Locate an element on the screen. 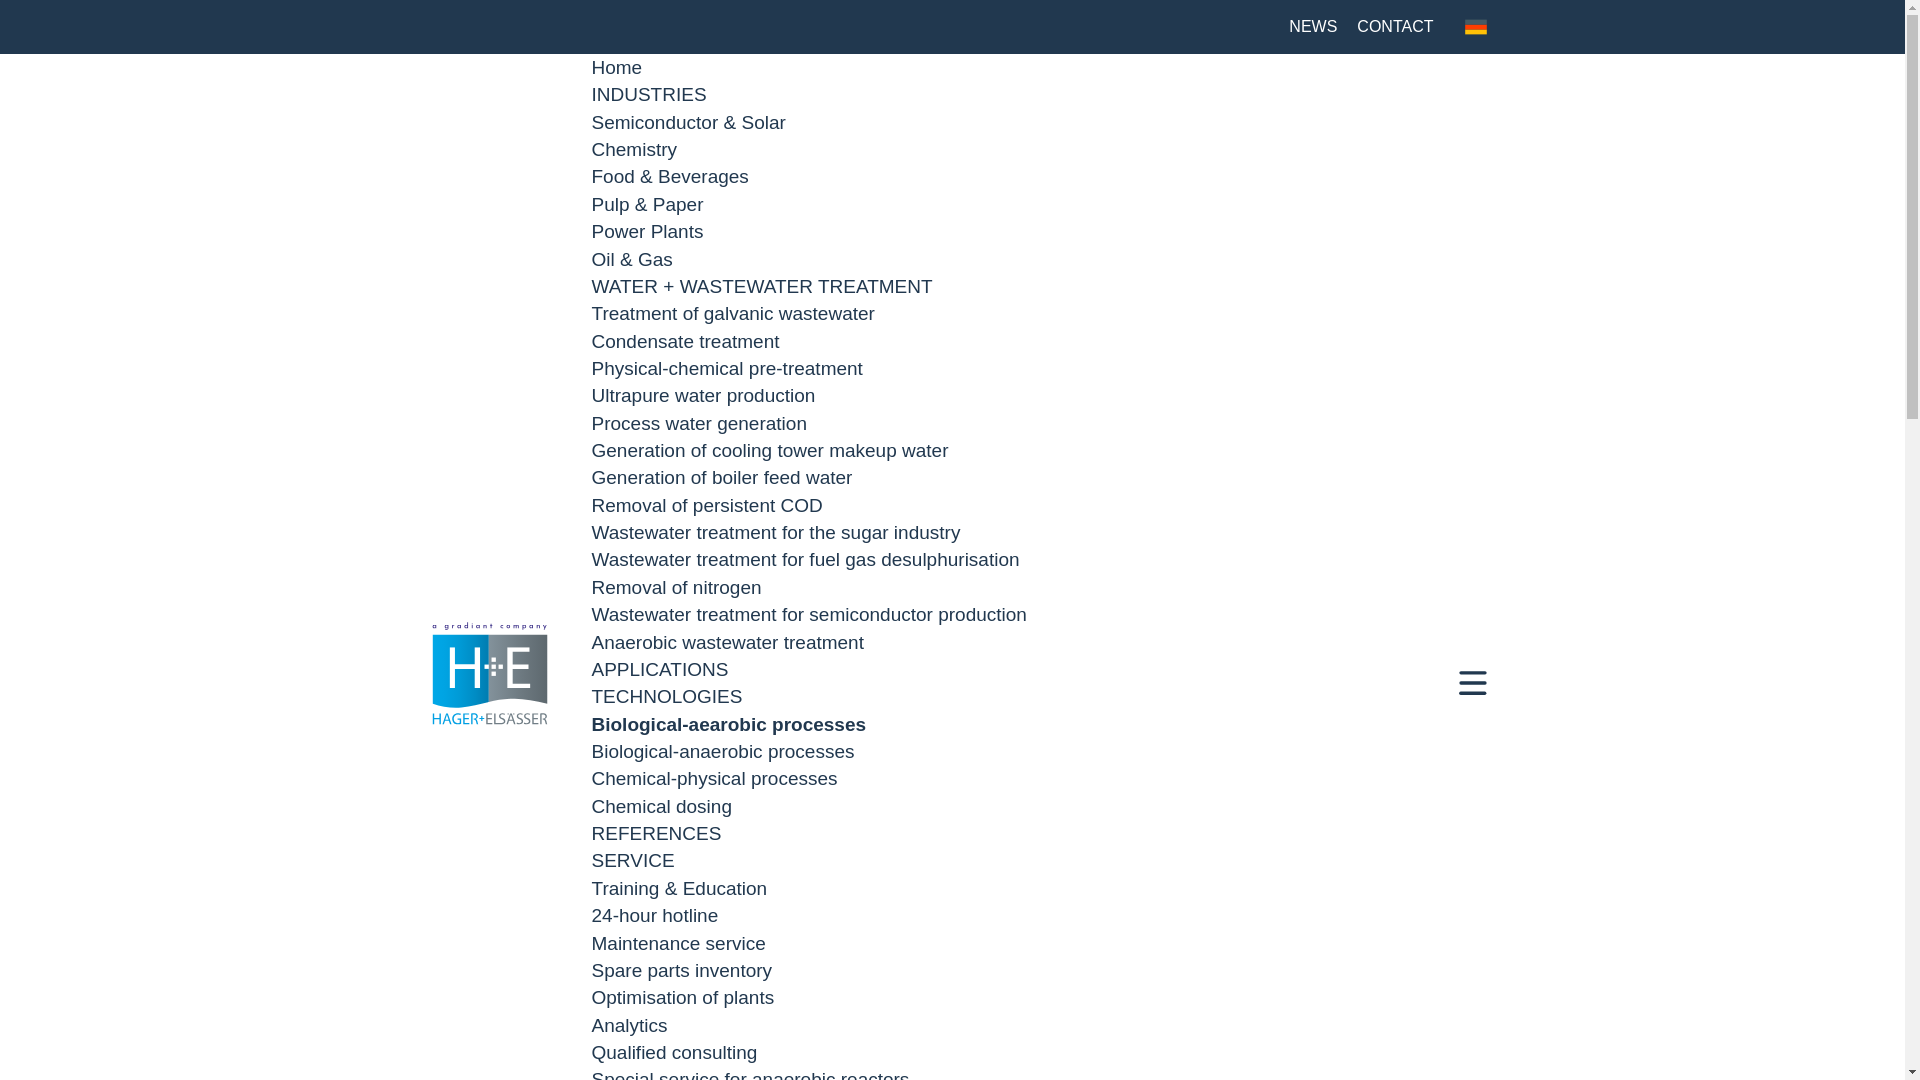 The image size is (1920, 1080). NEWS is located at coordinates (1312, 26).